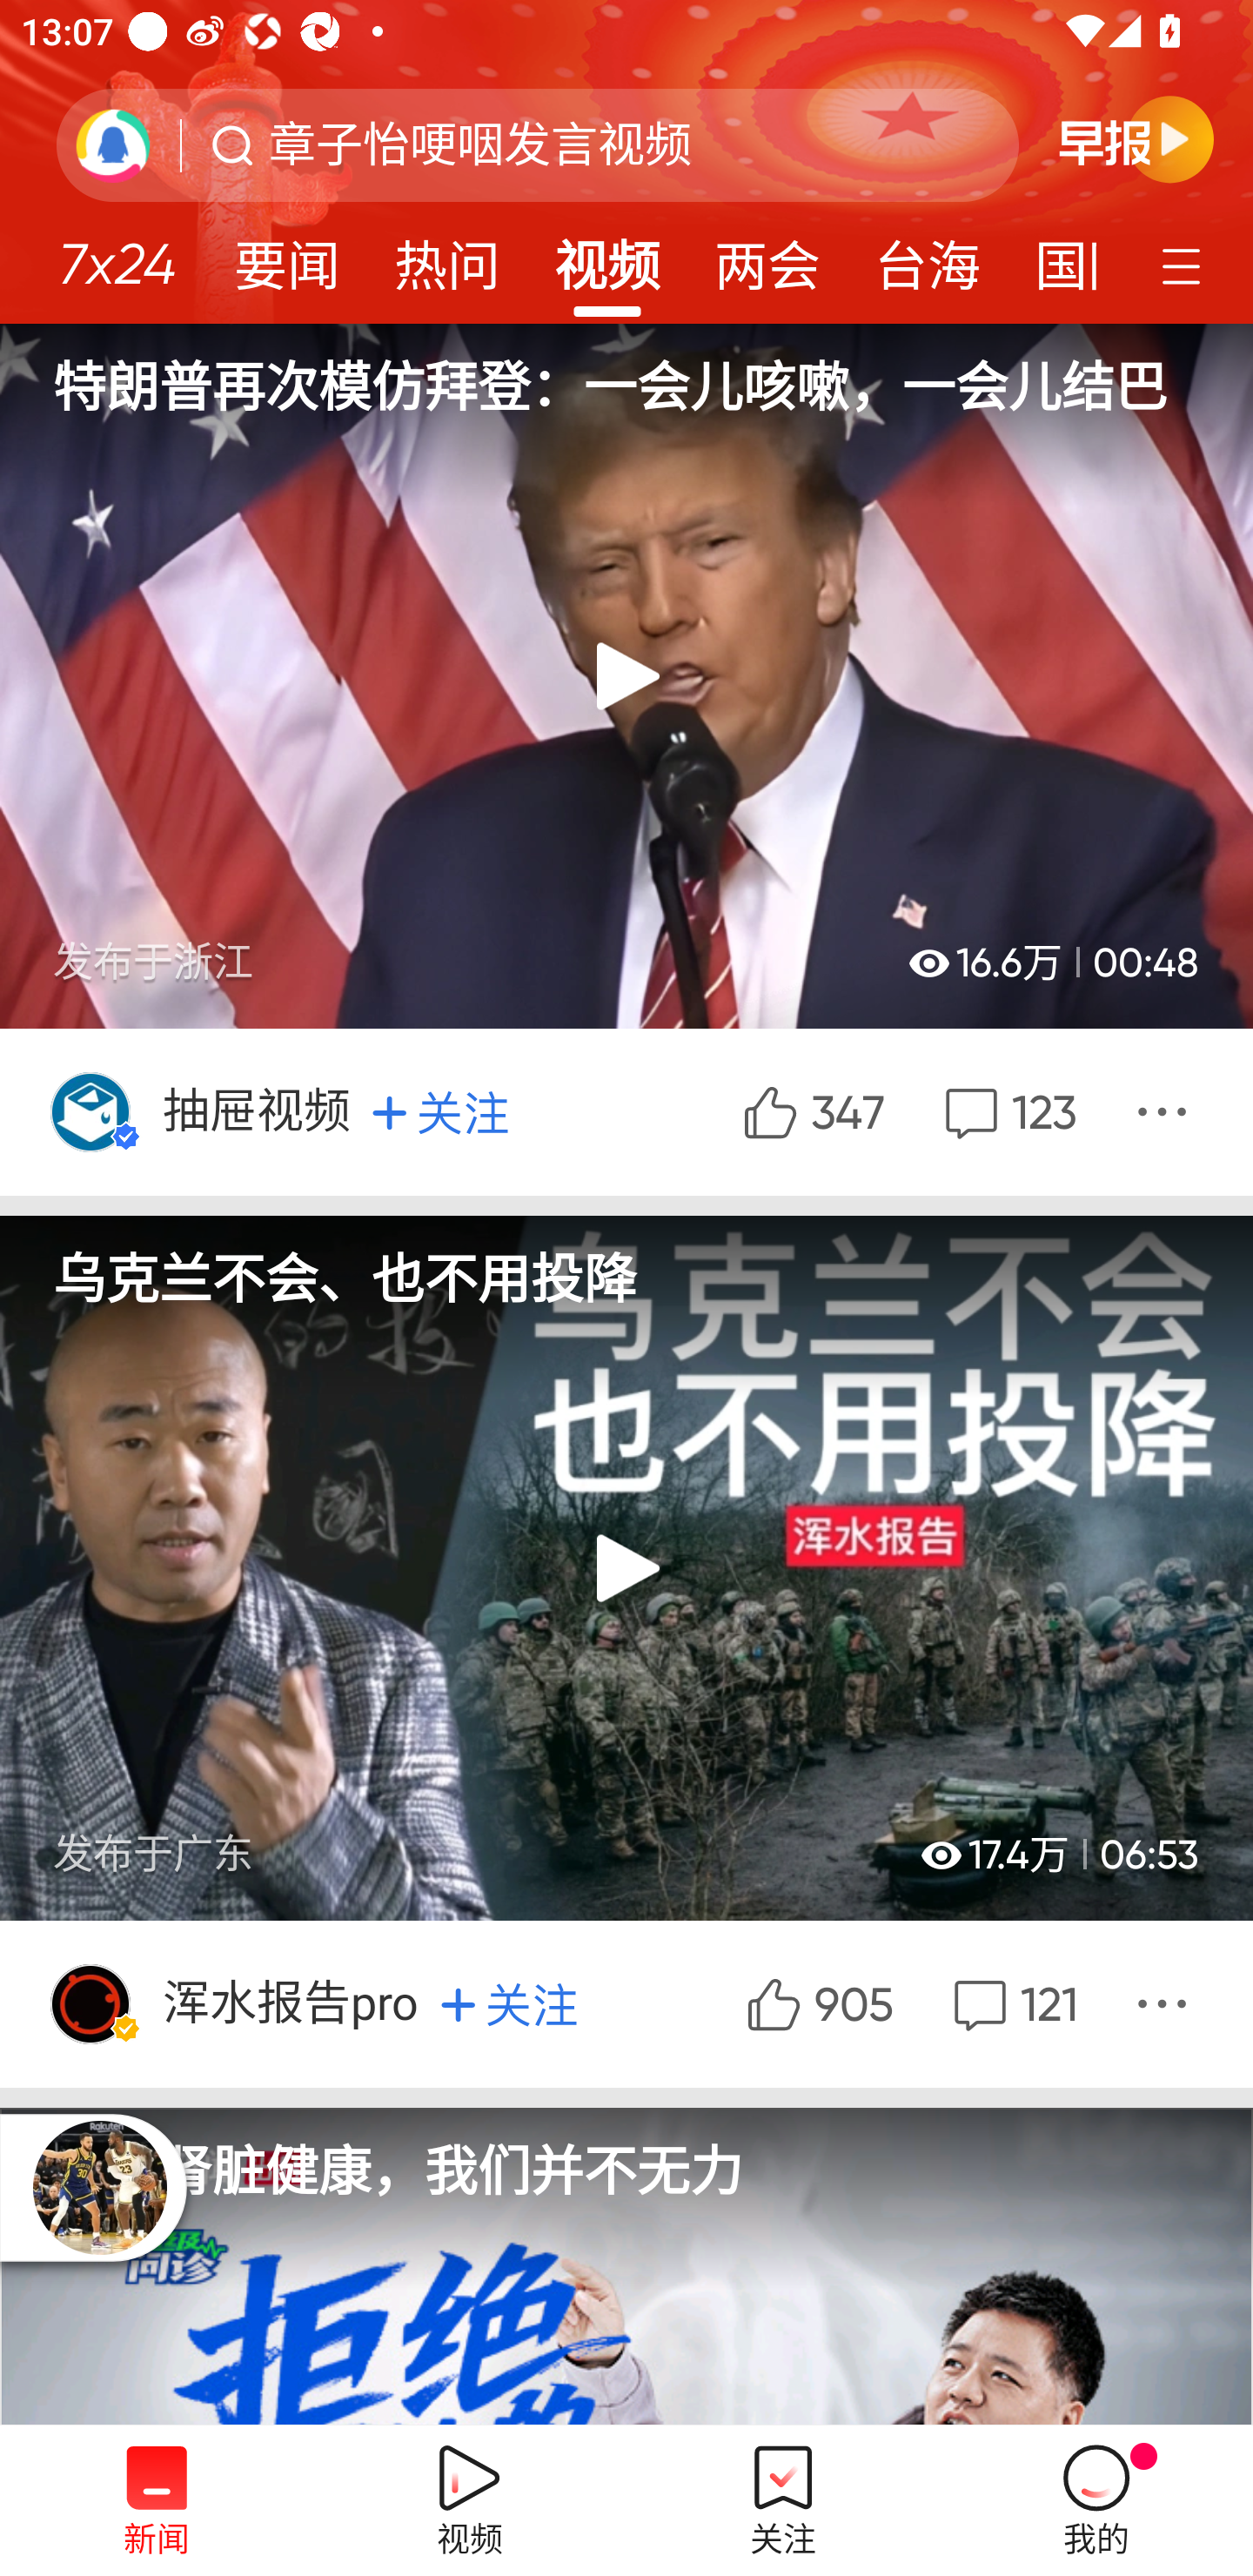 The image size is (1253, 2576). What do you see at coordinates (440, 1112) in the screenshot?
I see `关注` at bounding box center [440, 1112].